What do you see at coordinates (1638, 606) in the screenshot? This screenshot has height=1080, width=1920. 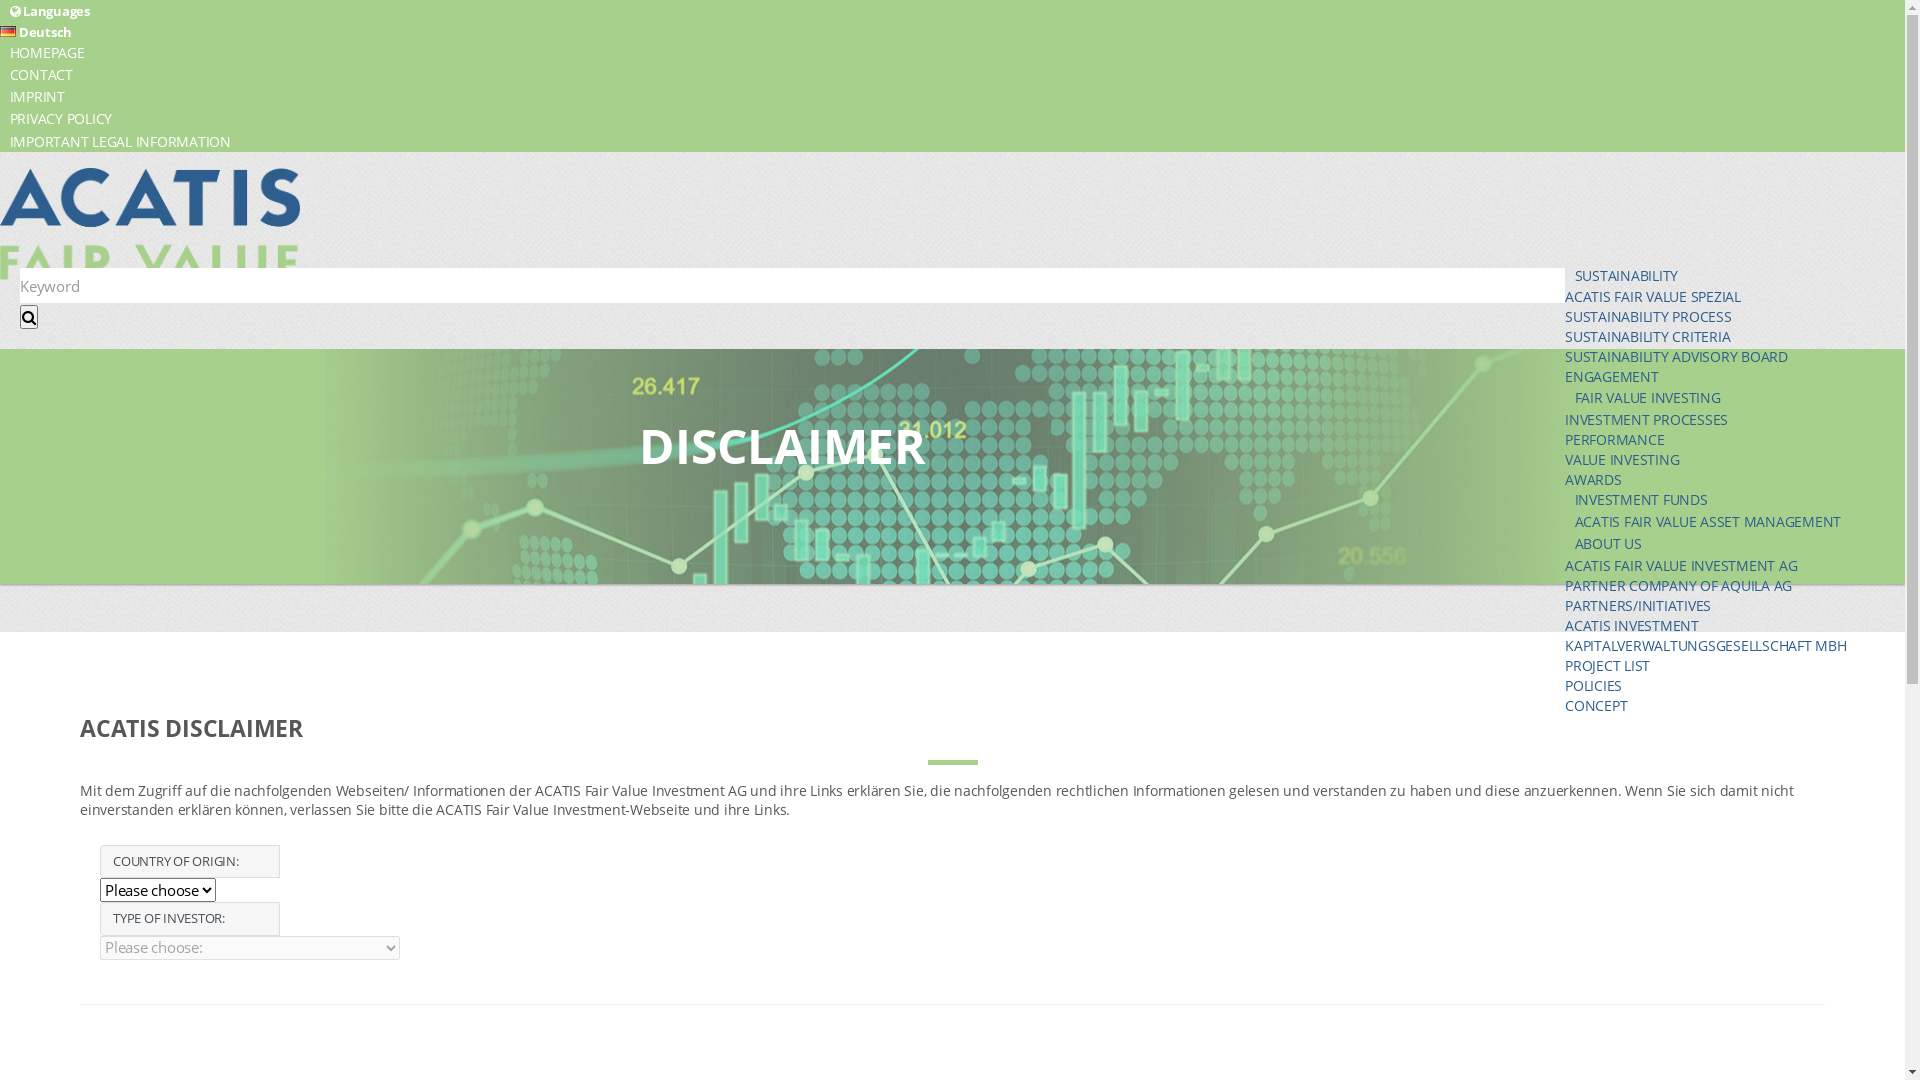 I see `PARTNERS/INITIATIVES` at bounding box center [1638, 606].